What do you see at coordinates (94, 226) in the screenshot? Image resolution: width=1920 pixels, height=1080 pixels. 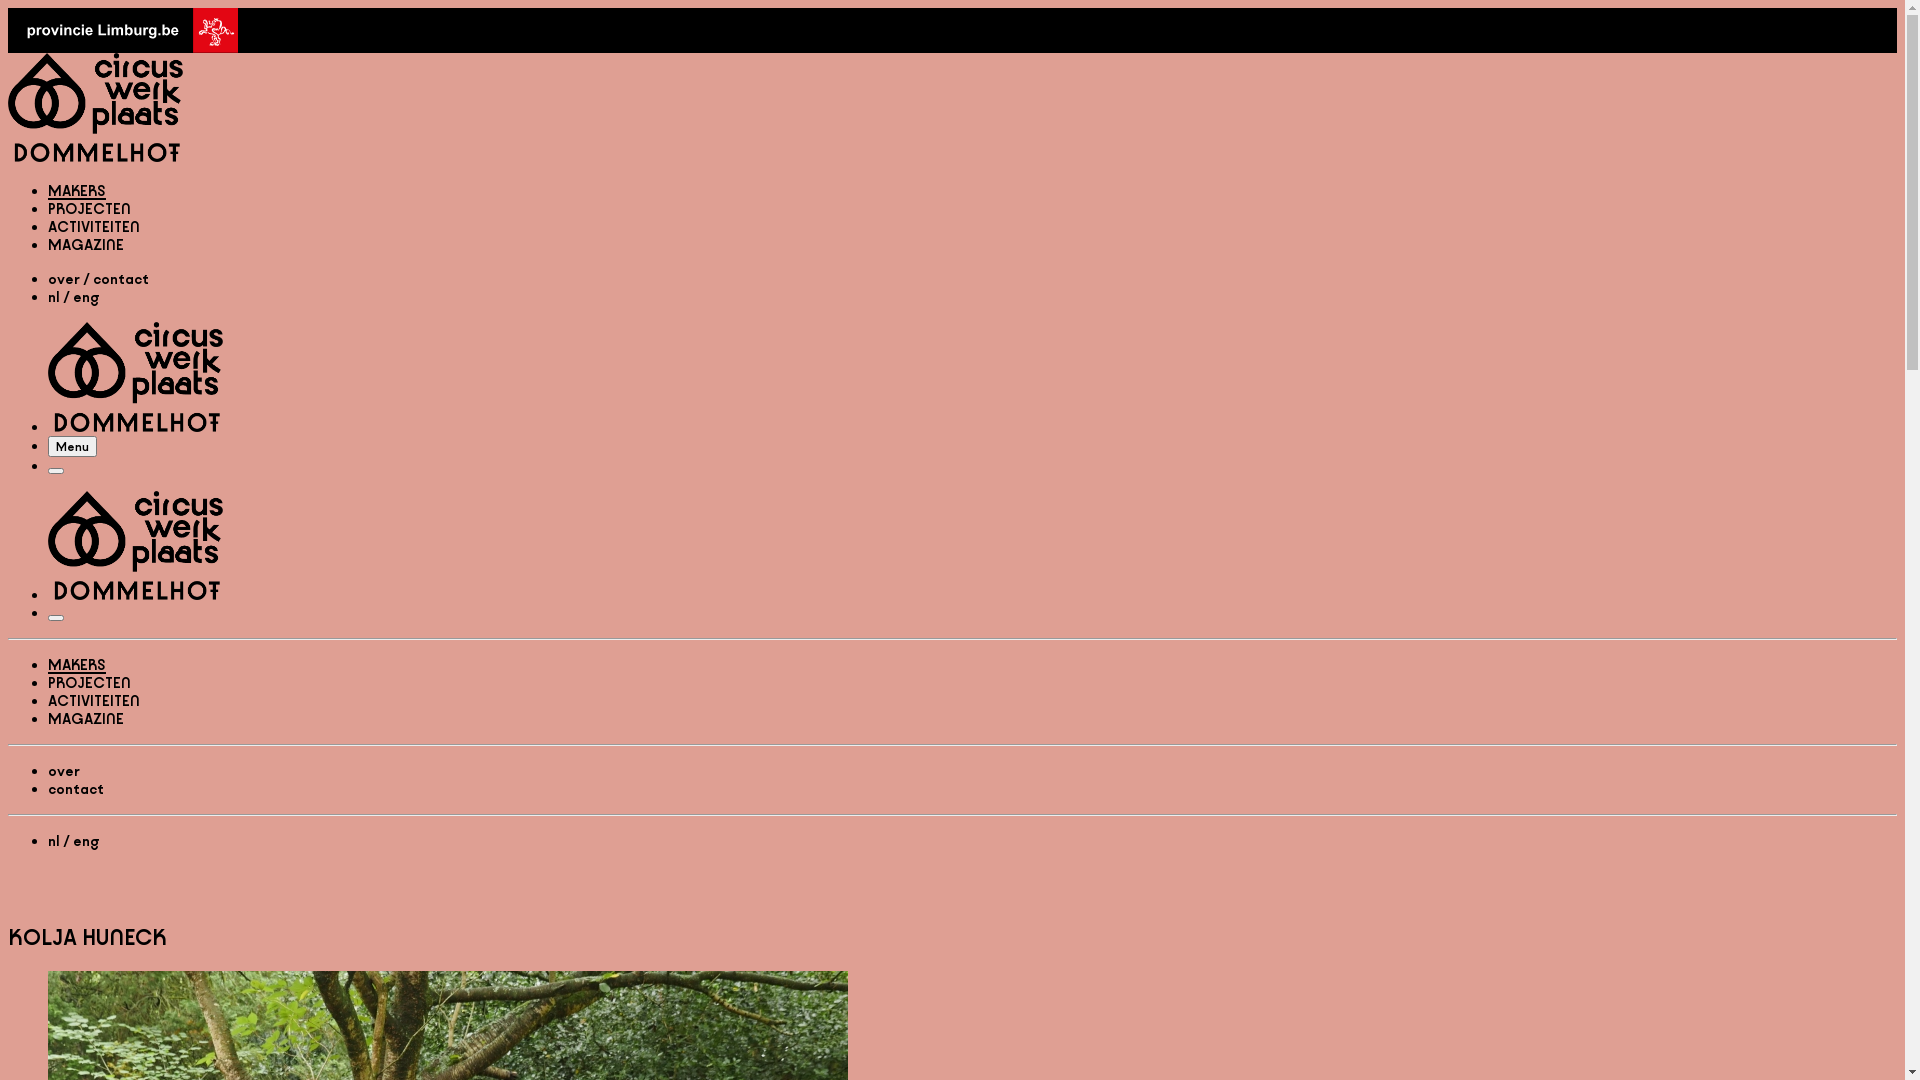 I see `ACTIVITEITEN` at bounding box center [94, 226].